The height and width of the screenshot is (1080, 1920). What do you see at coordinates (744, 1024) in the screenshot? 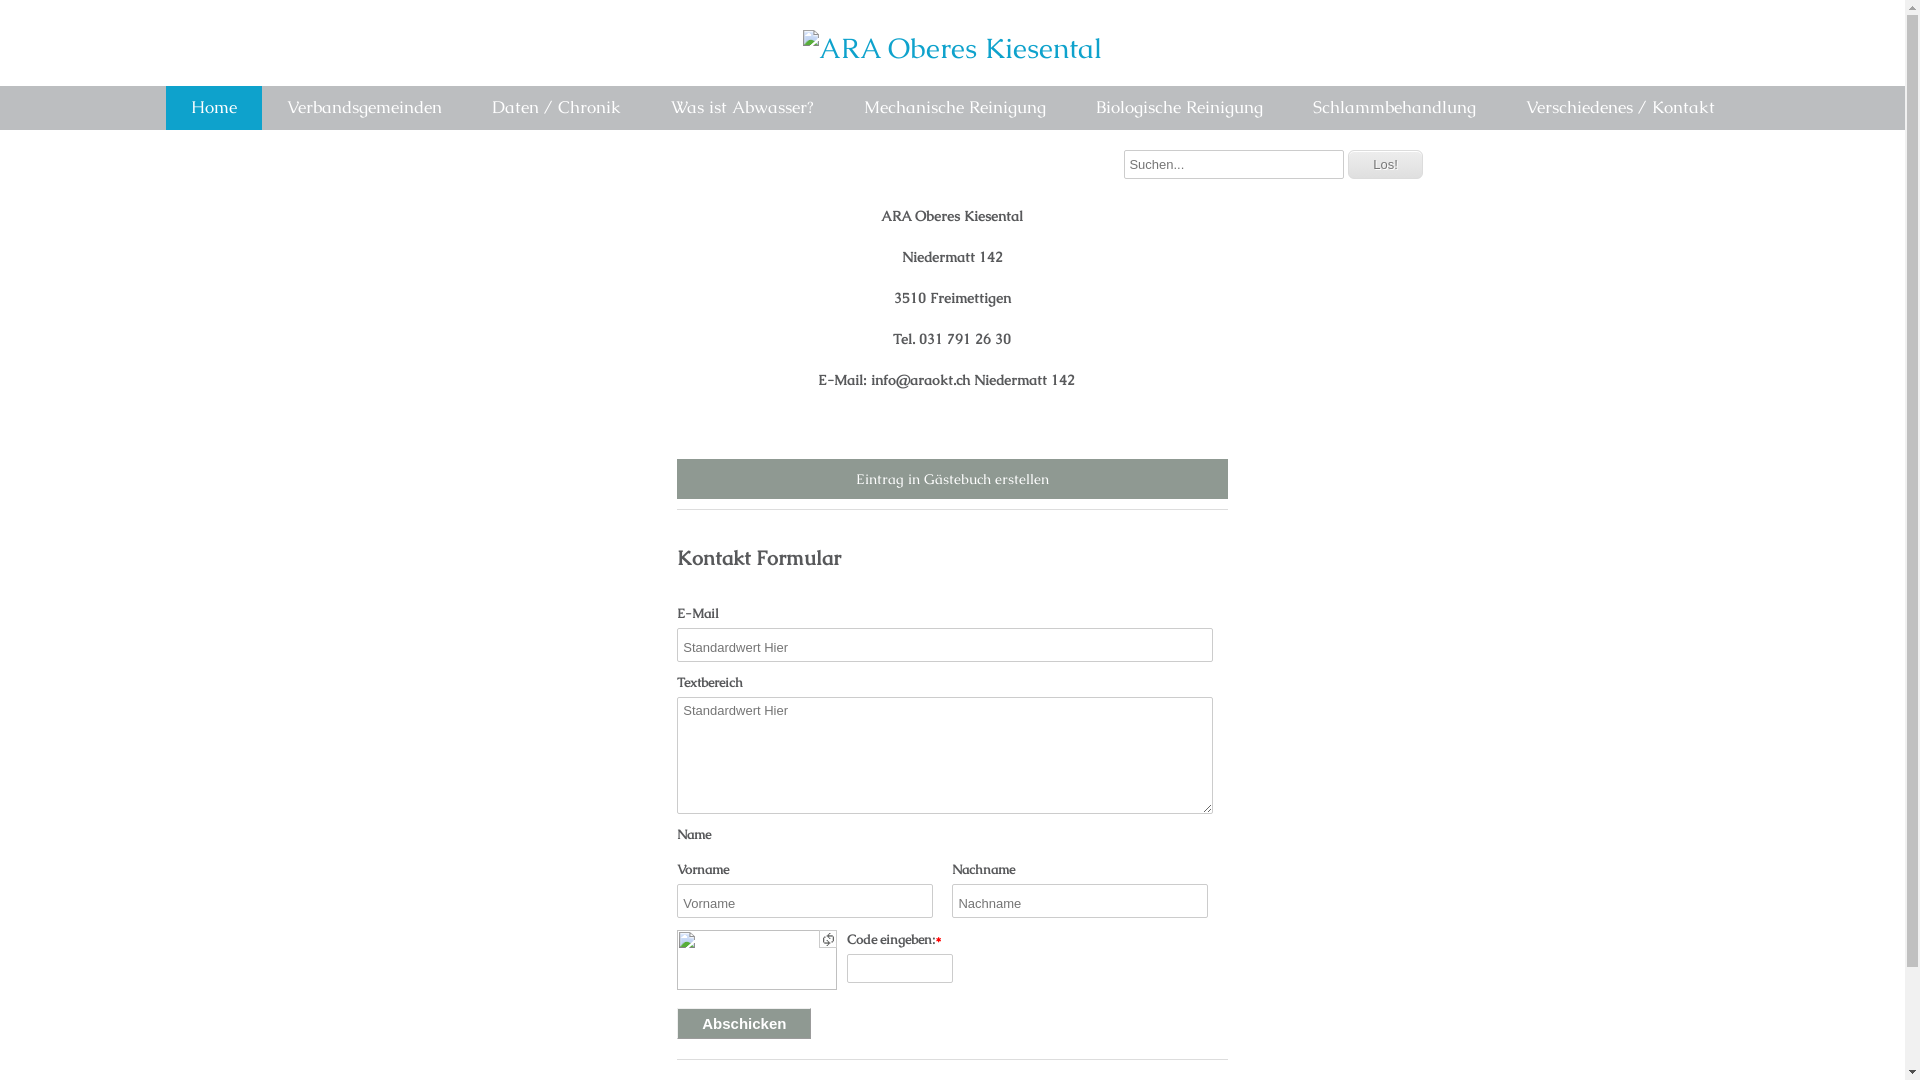
I see `Abschicken` at bounding box center [744, 1024].